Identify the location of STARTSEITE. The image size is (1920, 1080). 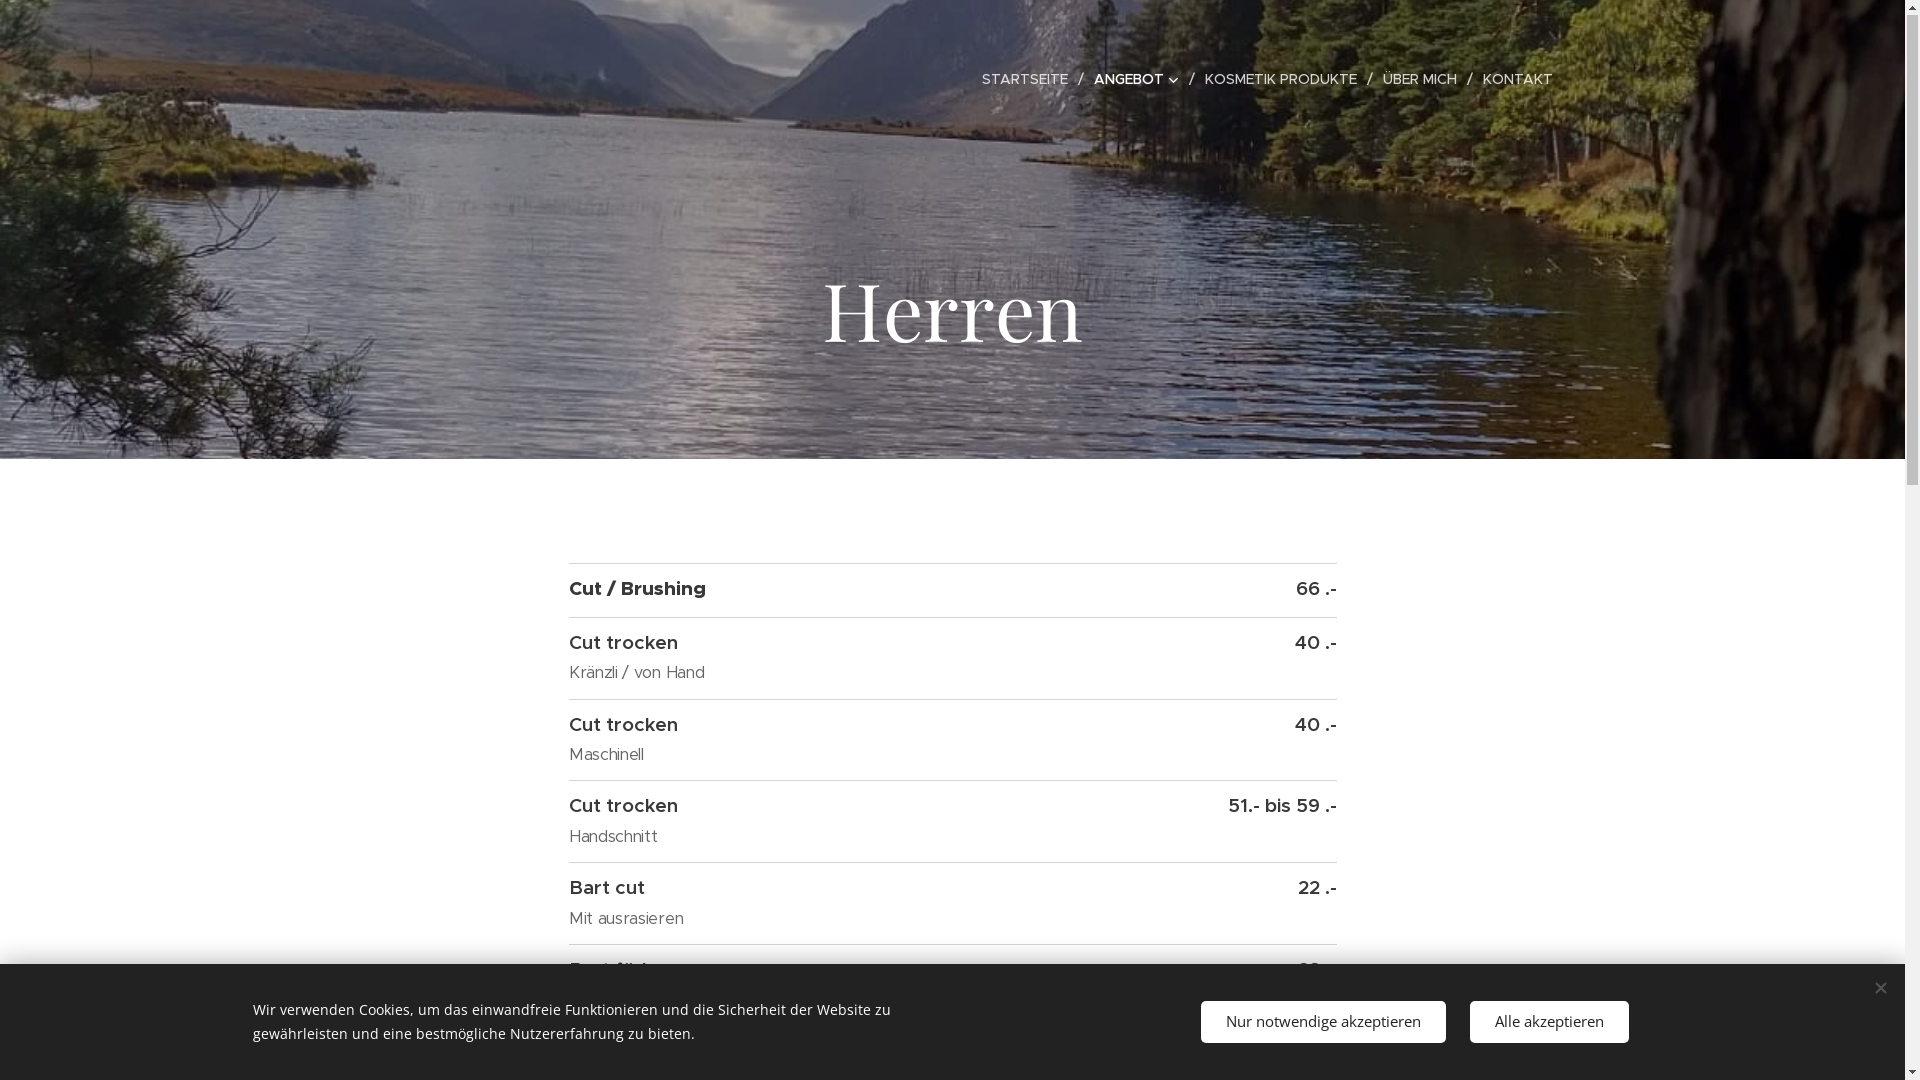
(1030, 80).